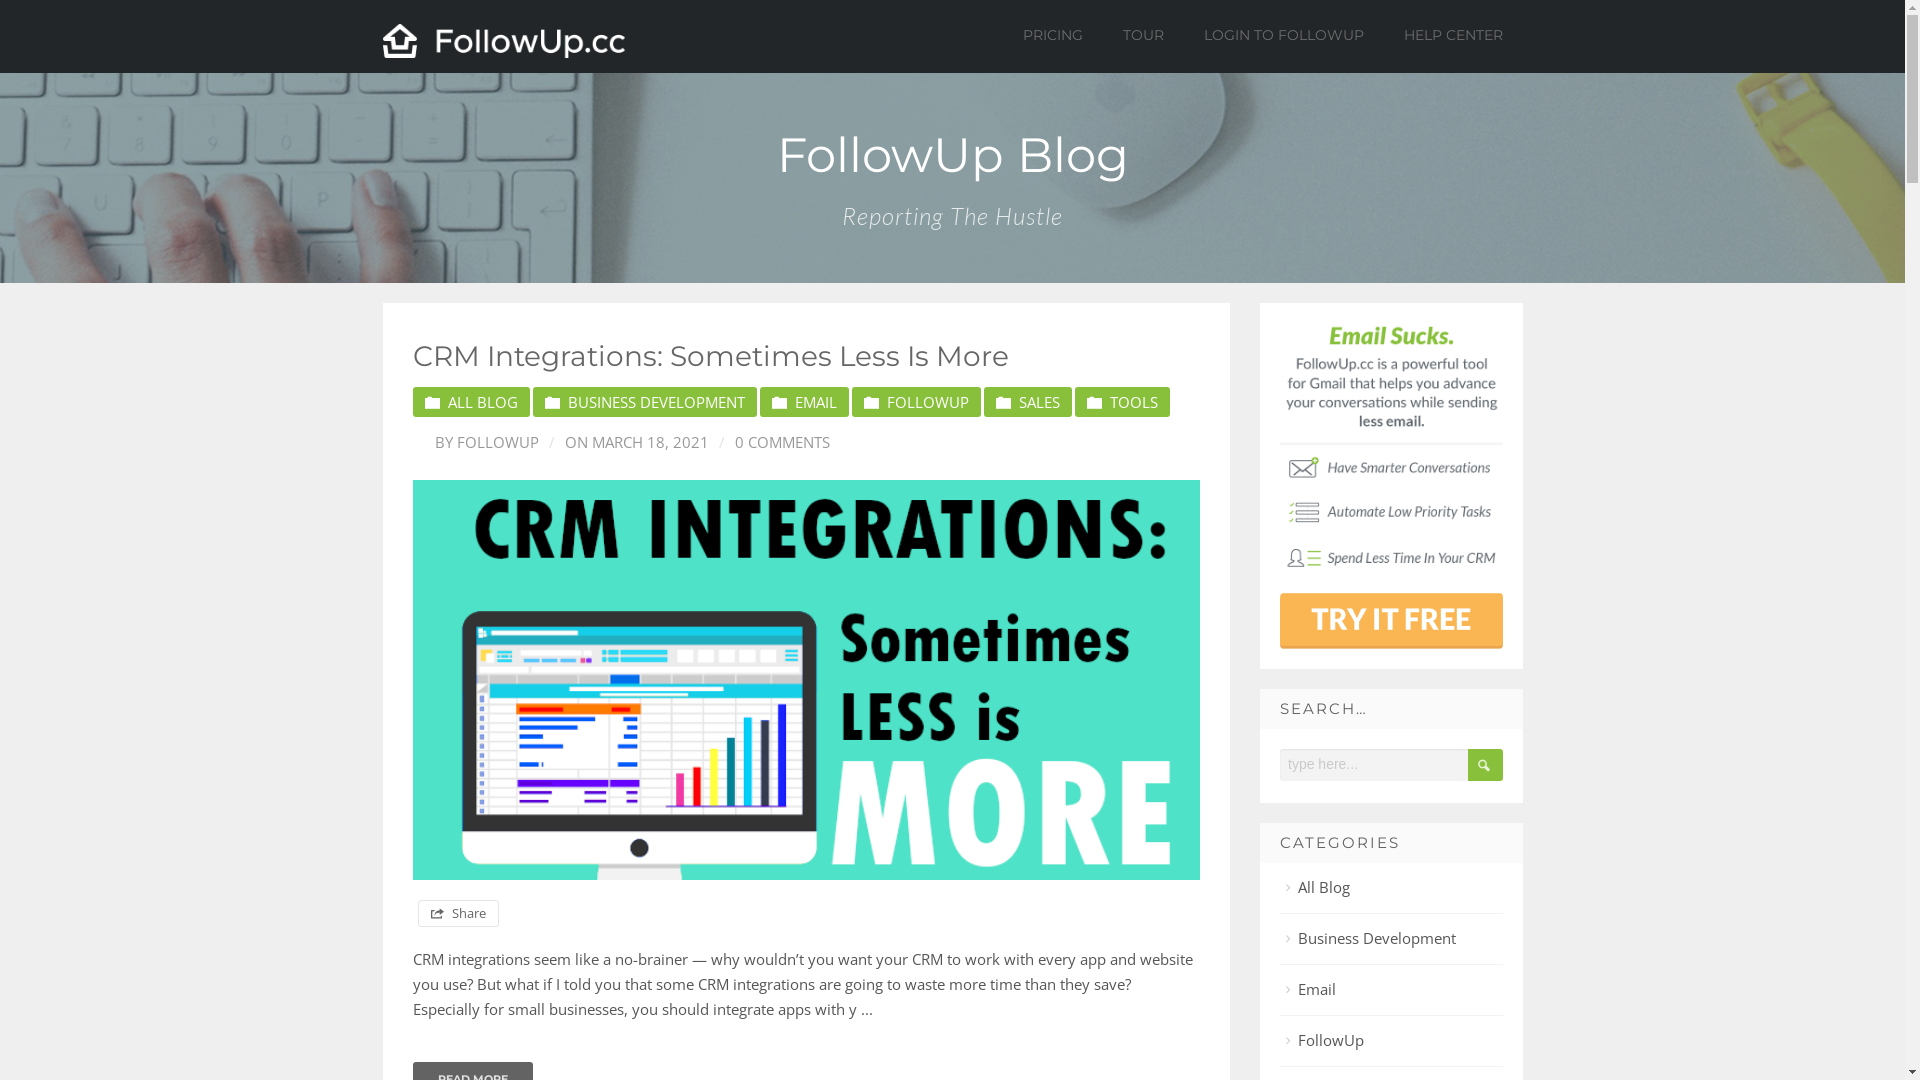  What do you see at coordinates (1122, 402) in the screenshot?
I see `TOOLS` at bounding box center [1122, 402].